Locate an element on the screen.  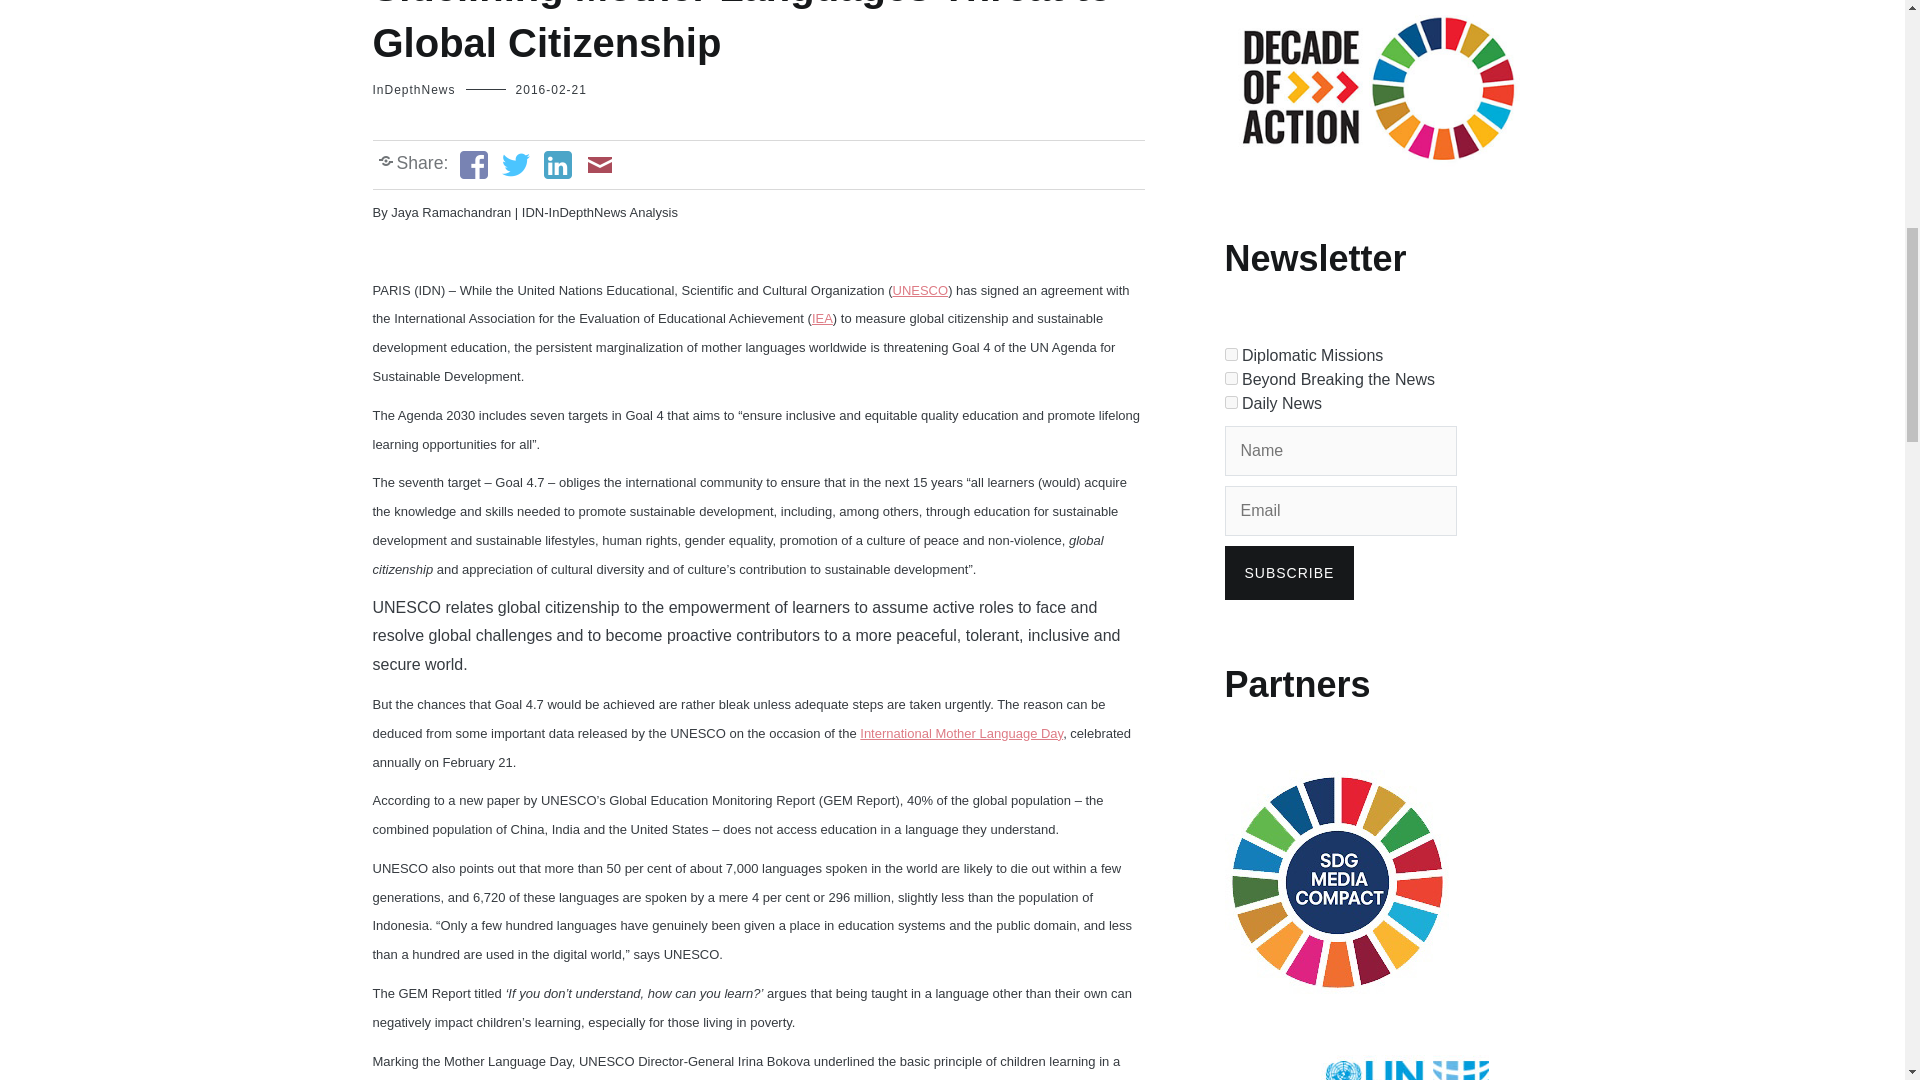
9 is located at coordinates (1230, 378).